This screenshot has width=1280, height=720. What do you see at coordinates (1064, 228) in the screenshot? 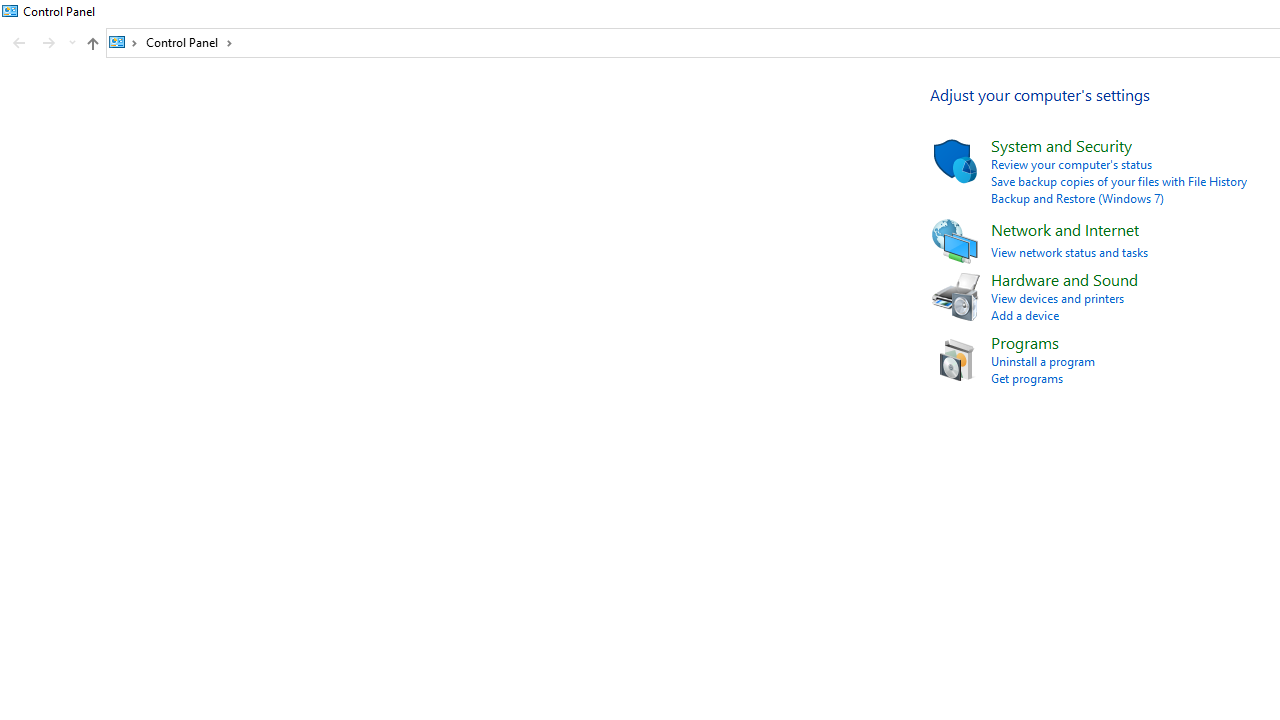
I see `Network and Internet` at bounding box center [1064, 228].